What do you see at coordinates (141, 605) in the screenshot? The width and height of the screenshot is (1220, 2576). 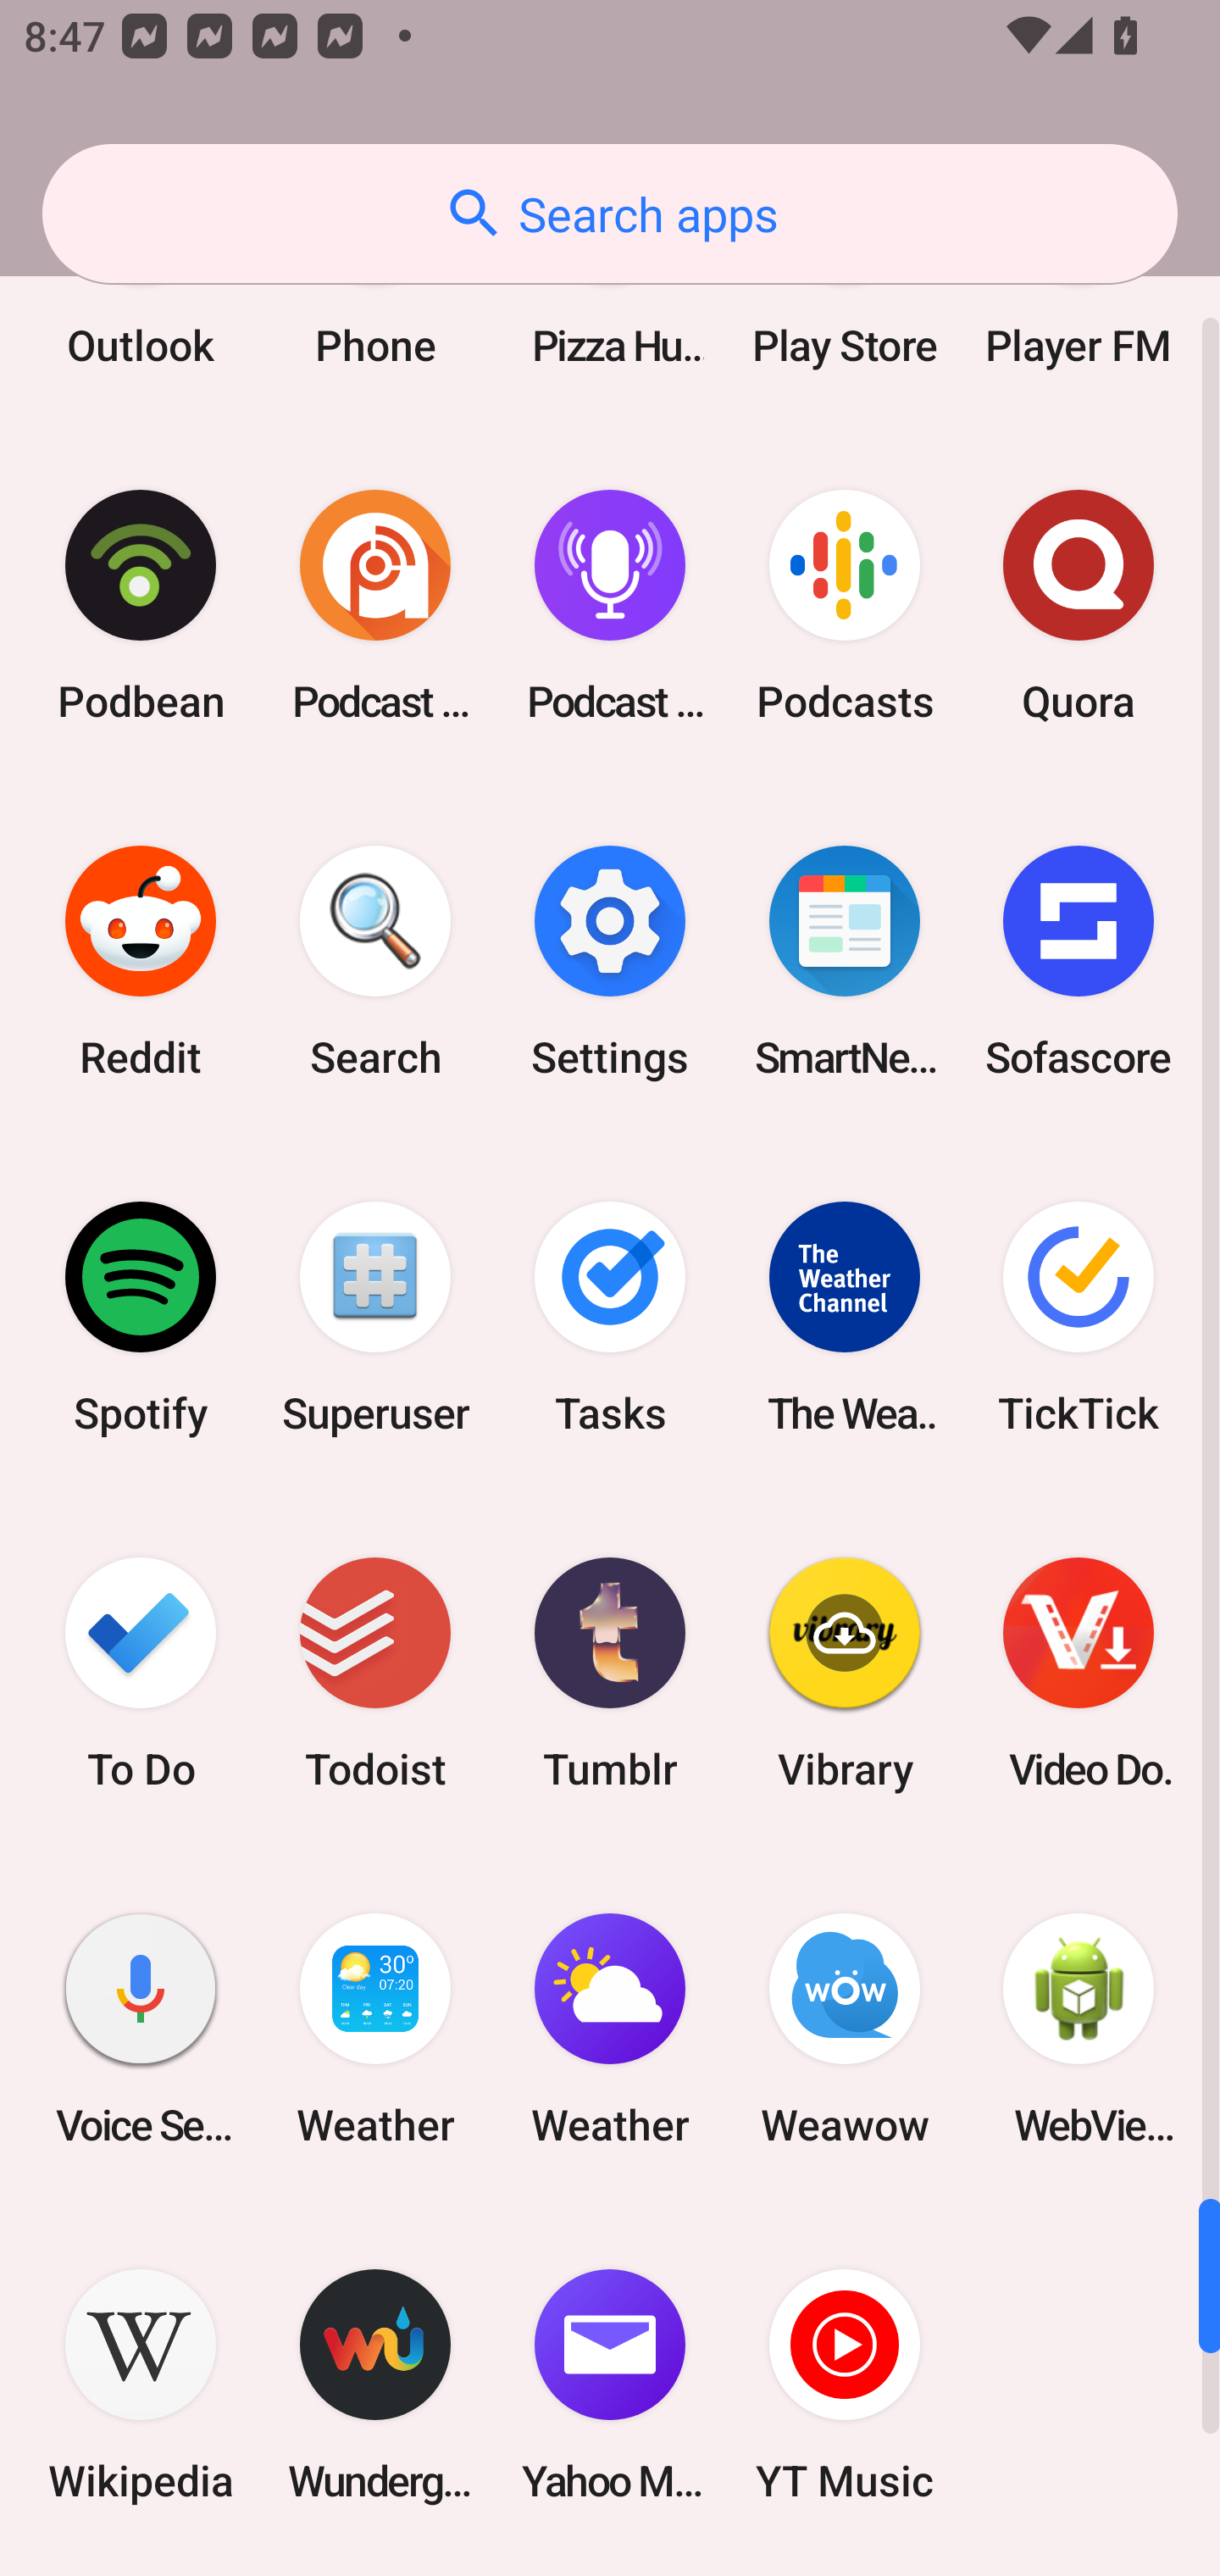 I see `Podbean` at bounding box center [141, 605].